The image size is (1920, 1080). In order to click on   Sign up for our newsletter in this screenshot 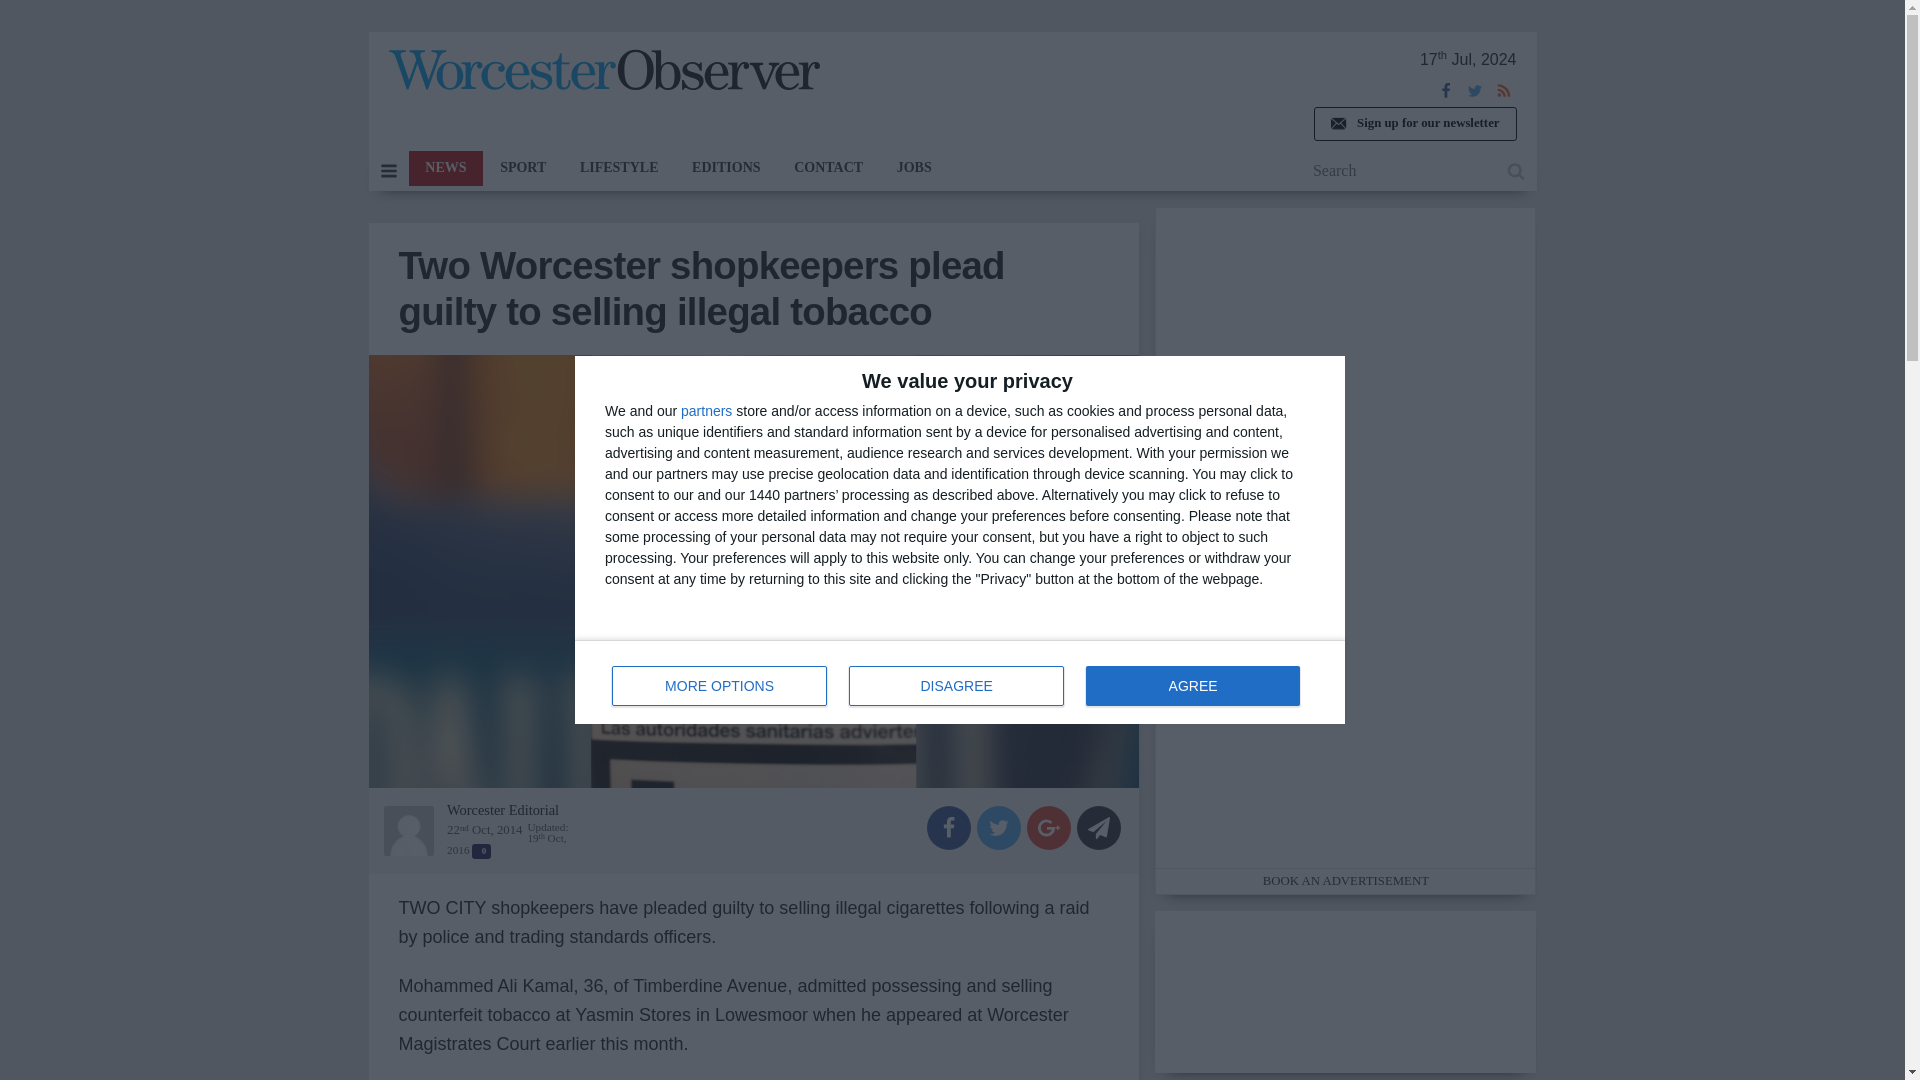, I will do `click(445, 168)`.